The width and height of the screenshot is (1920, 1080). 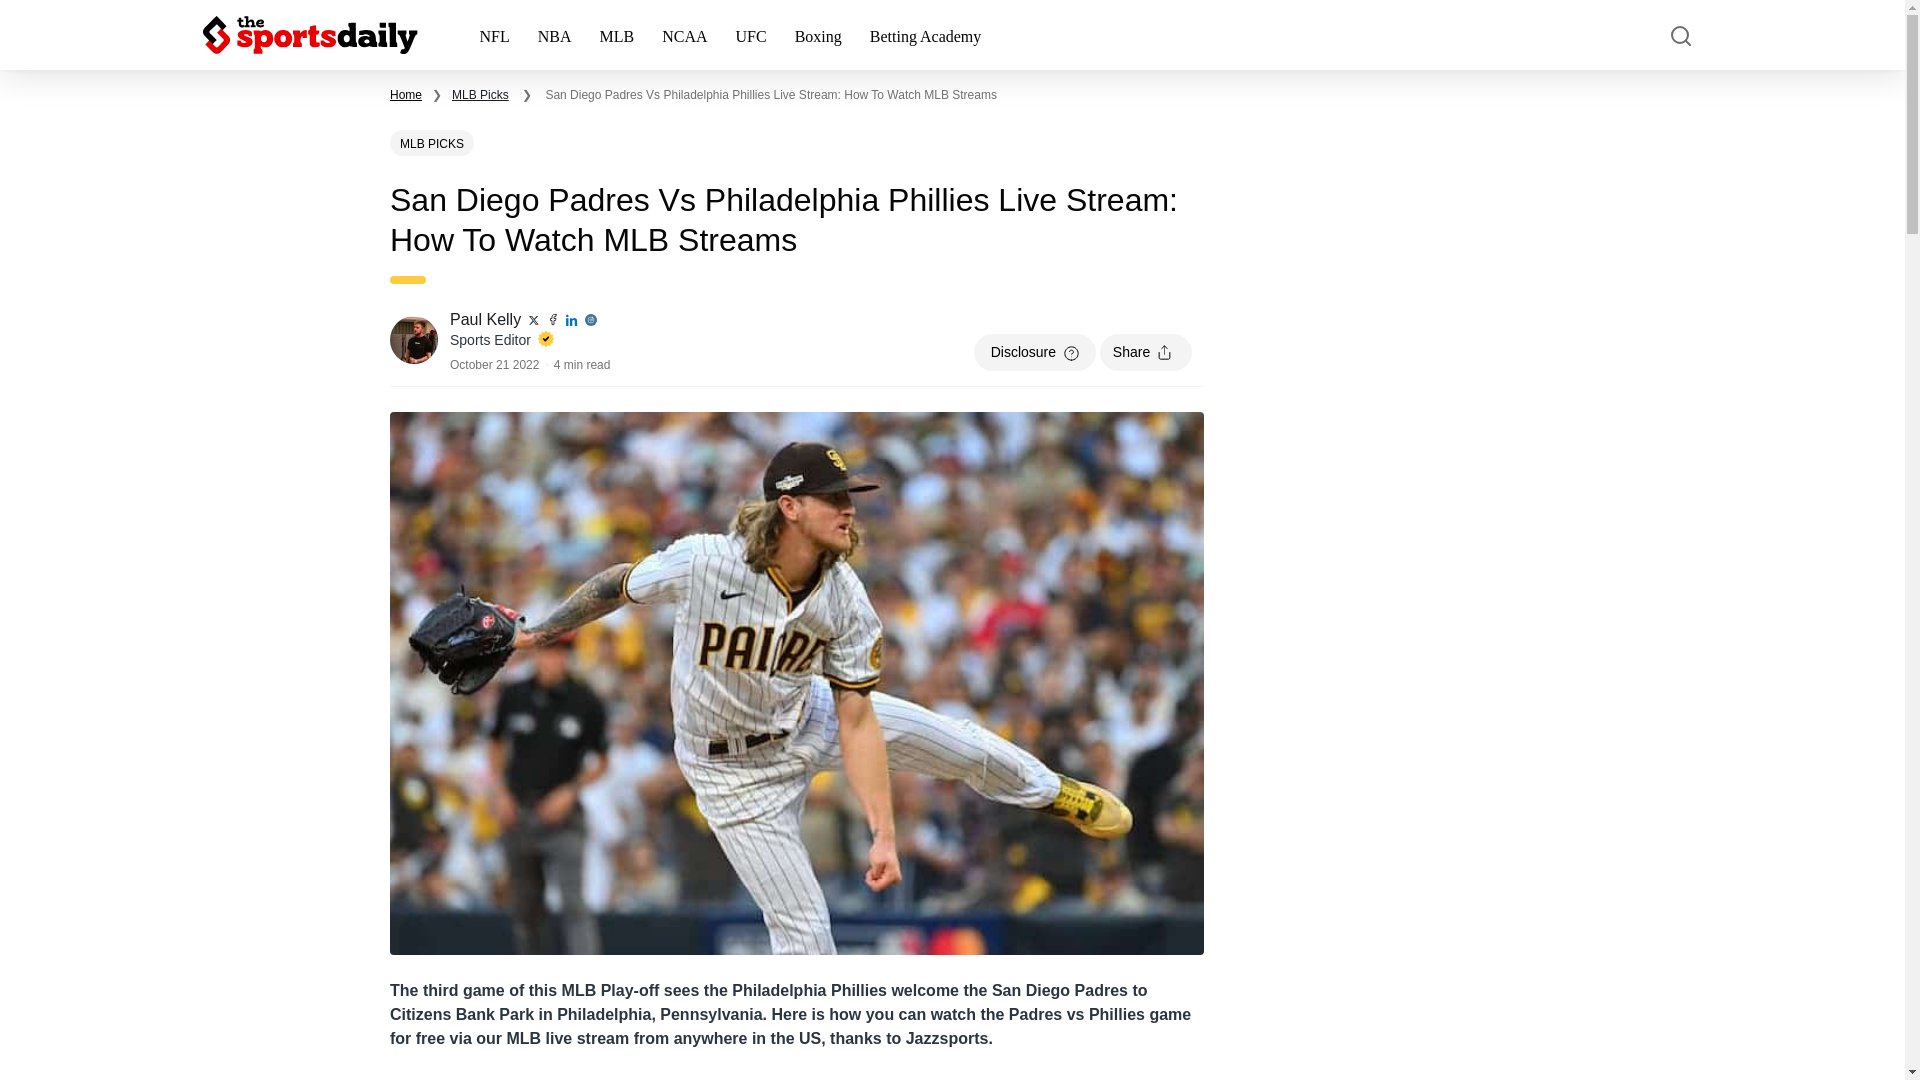 I want to click on Paul Kelly, so click(x=486, y=320).